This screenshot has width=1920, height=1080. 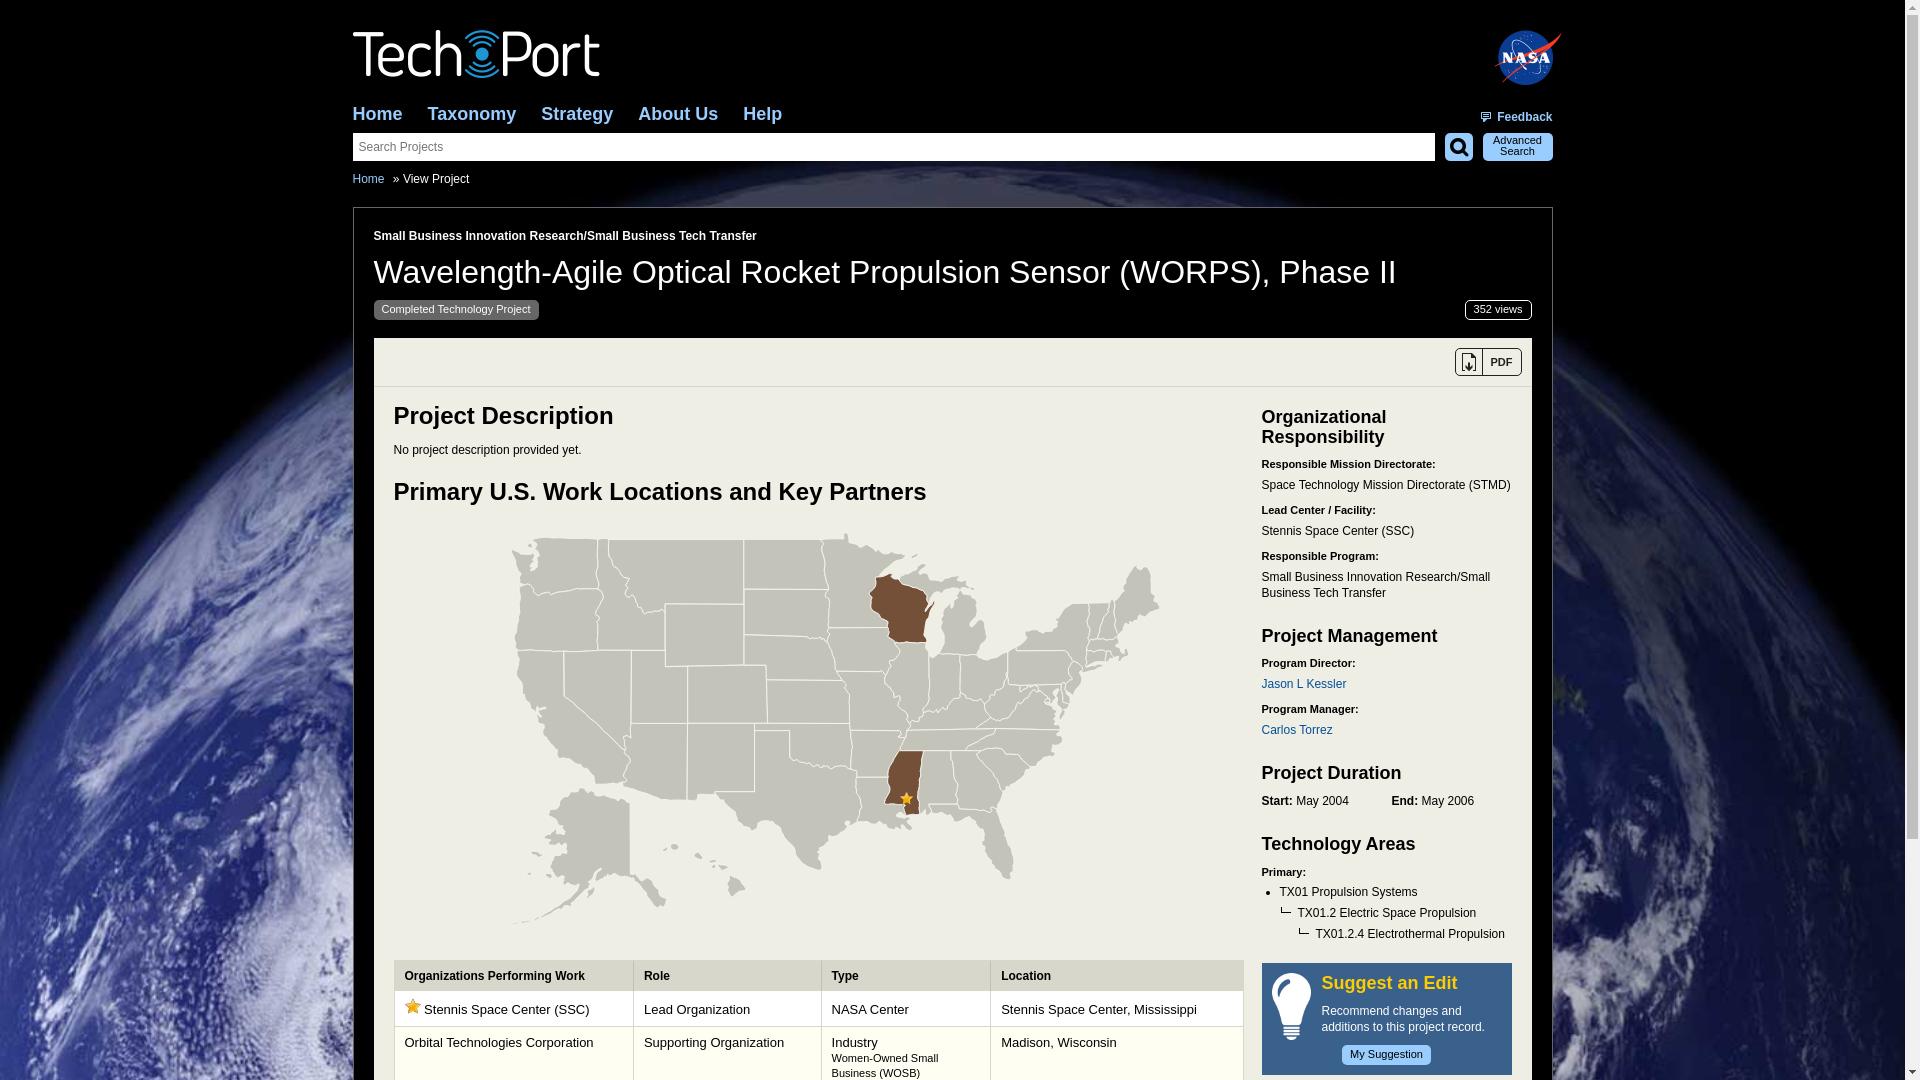 What do you see at coordinates (472, 114) in the screenshot?
I see `Taxonomy` at bounding box center [472, 114].